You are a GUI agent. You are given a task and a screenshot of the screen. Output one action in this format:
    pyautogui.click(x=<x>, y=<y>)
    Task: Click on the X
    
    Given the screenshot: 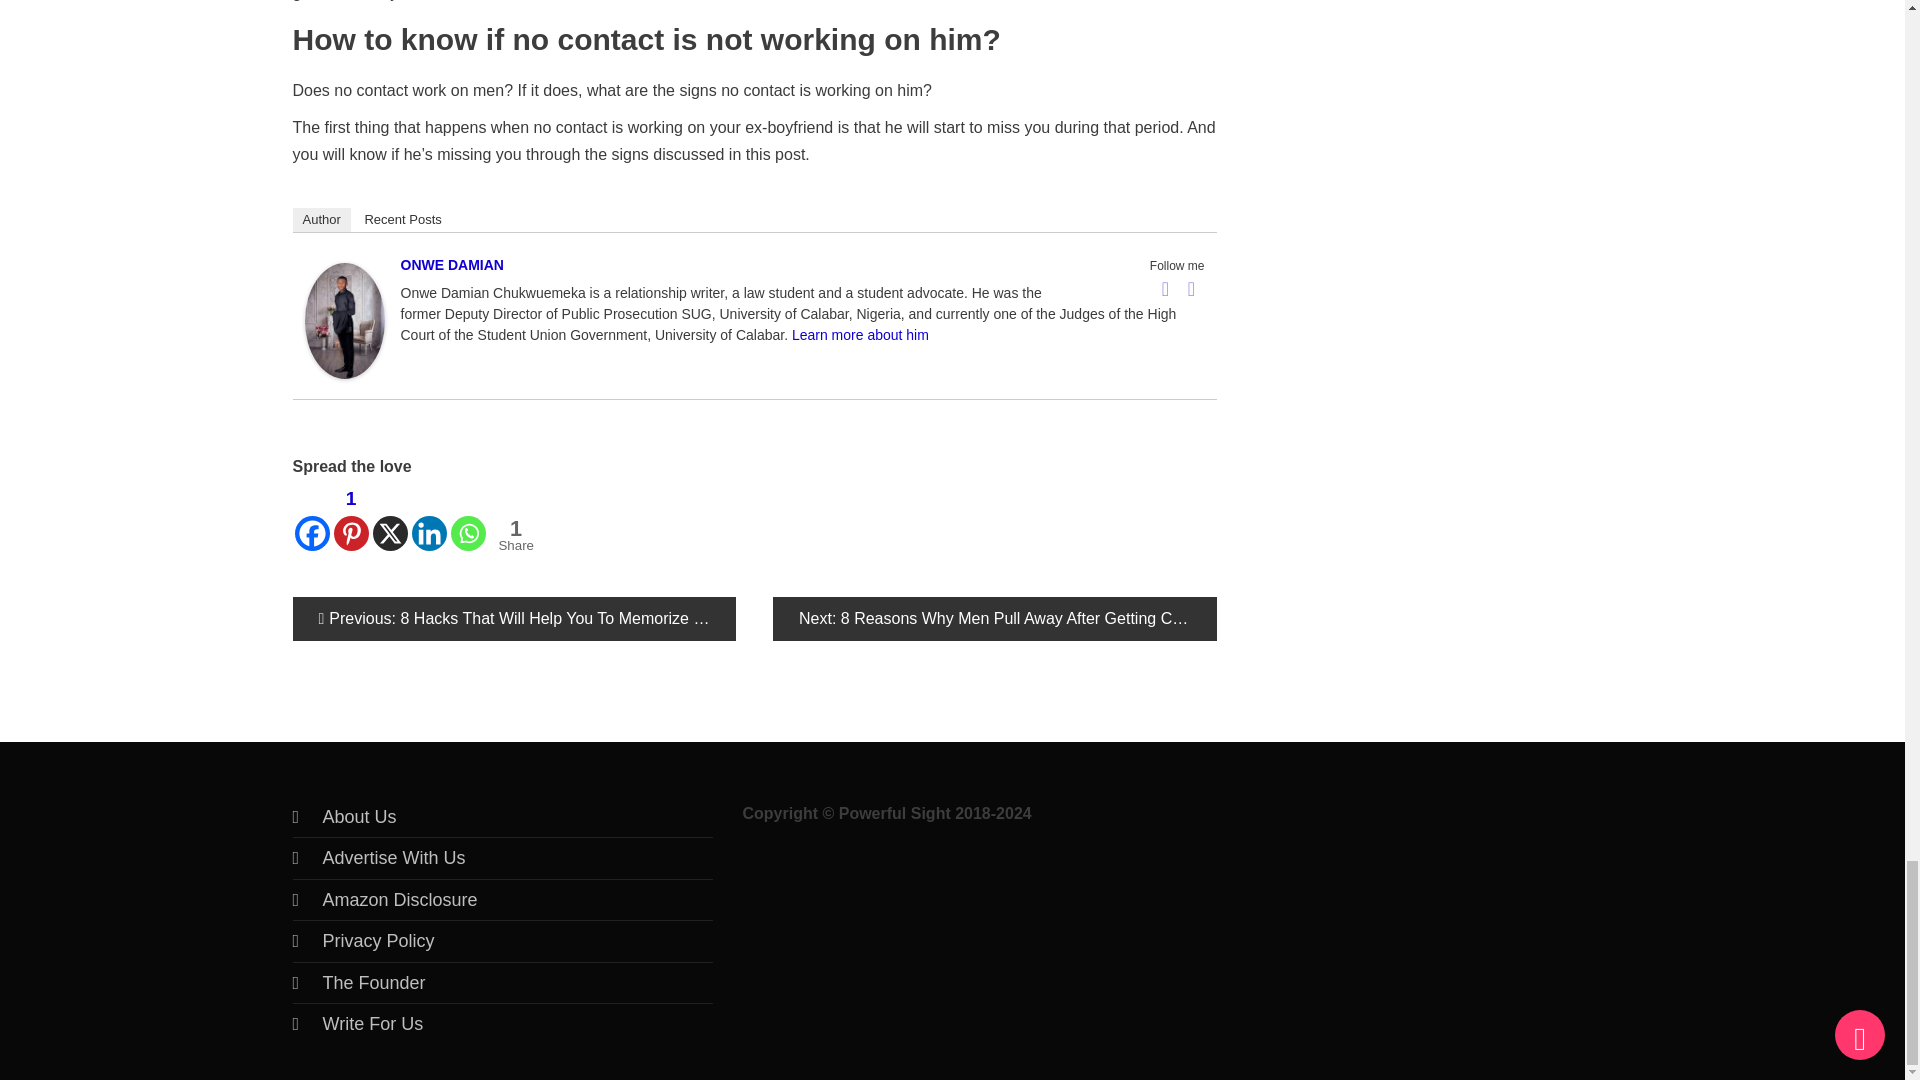 What is the action you would take?
    pyautogui.click(x=390, y=516)
    